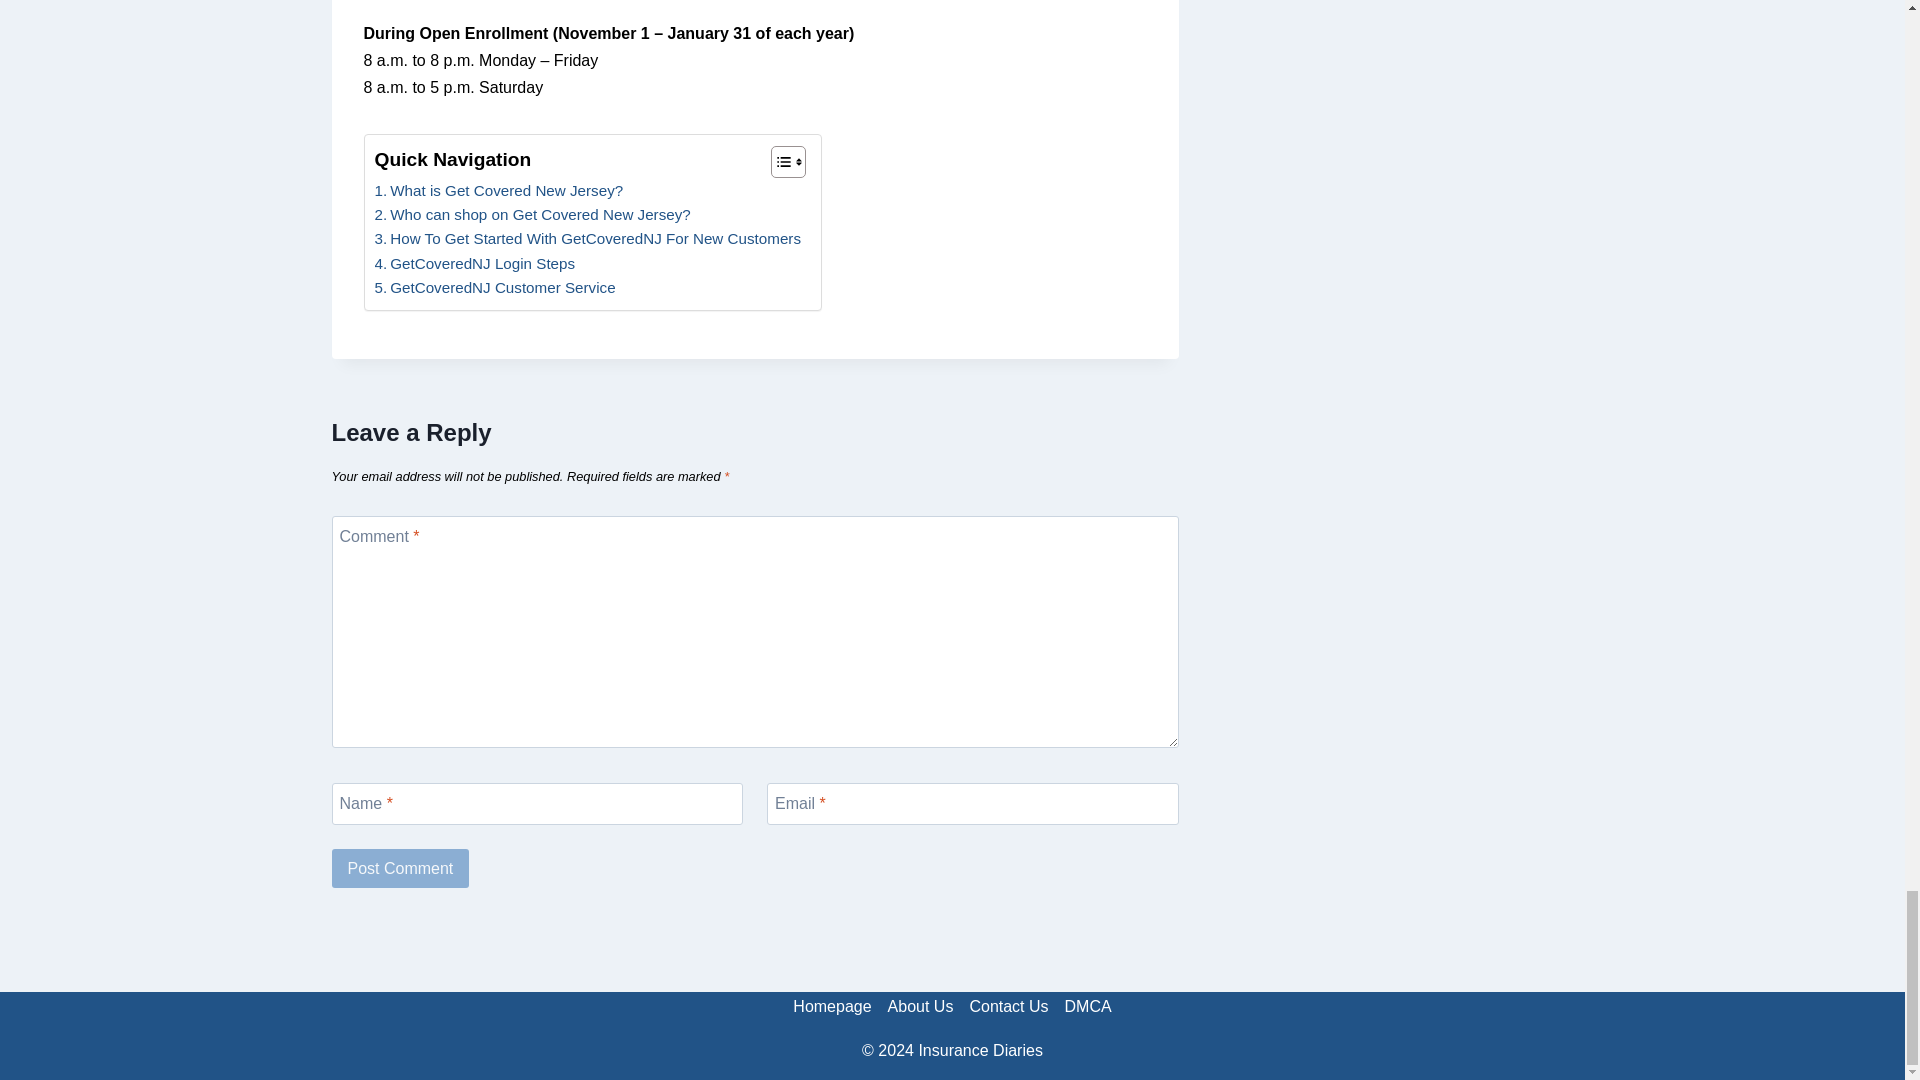 Image resolution: width=1920 pixels, height=1080 pixels. I want to click on What is Get Covered New Jersey?, so click(498, 191).